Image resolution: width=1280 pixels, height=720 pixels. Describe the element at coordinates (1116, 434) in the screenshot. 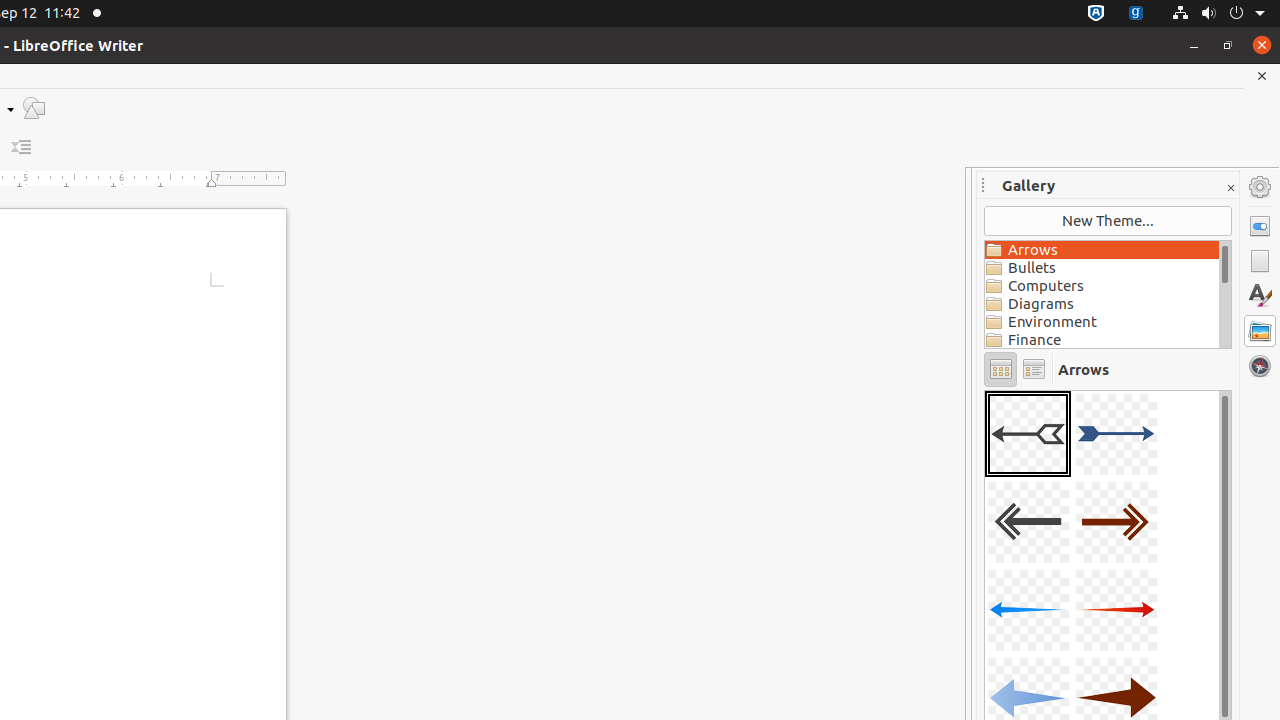

I see `A02-Arrow-DarkBlue-Right` at that location.